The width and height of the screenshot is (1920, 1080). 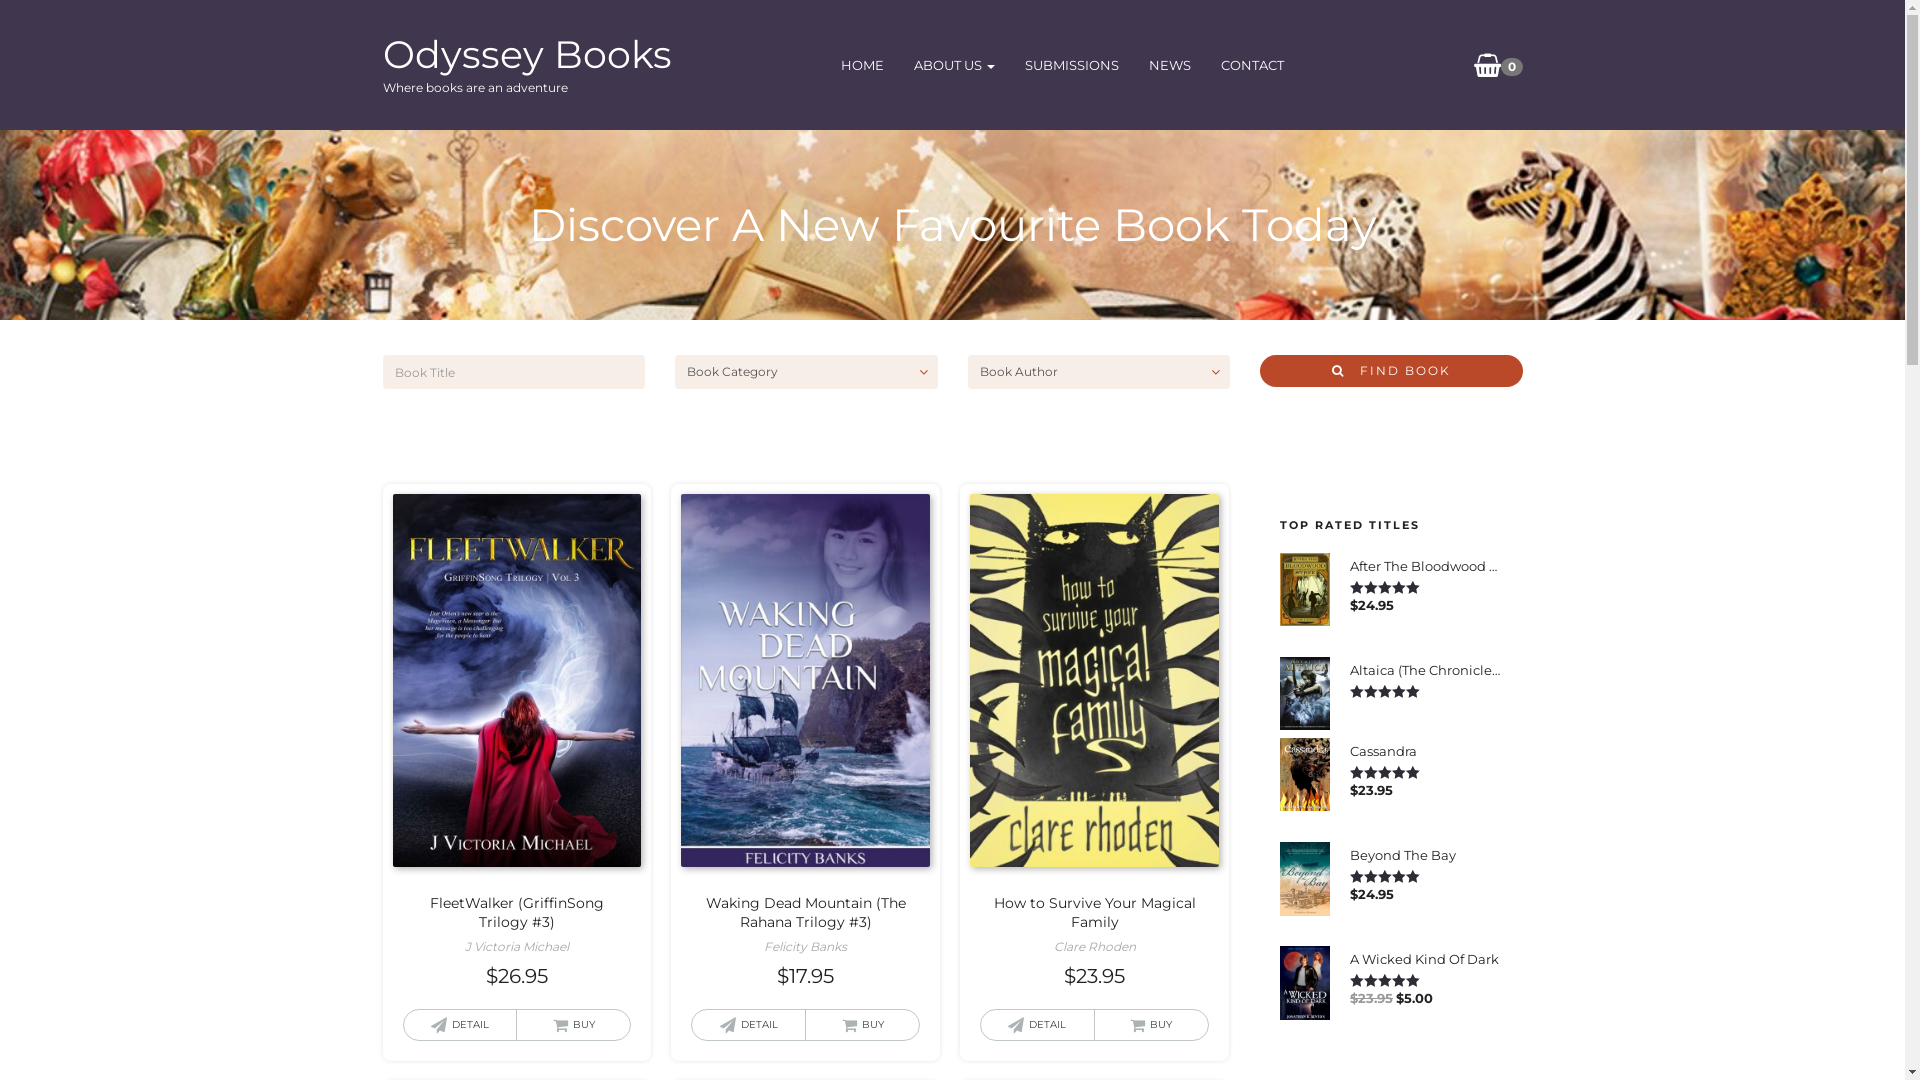 I want to click on Altaica (The Chronicles Of Altaica #1), so click(x=1426, y=668).